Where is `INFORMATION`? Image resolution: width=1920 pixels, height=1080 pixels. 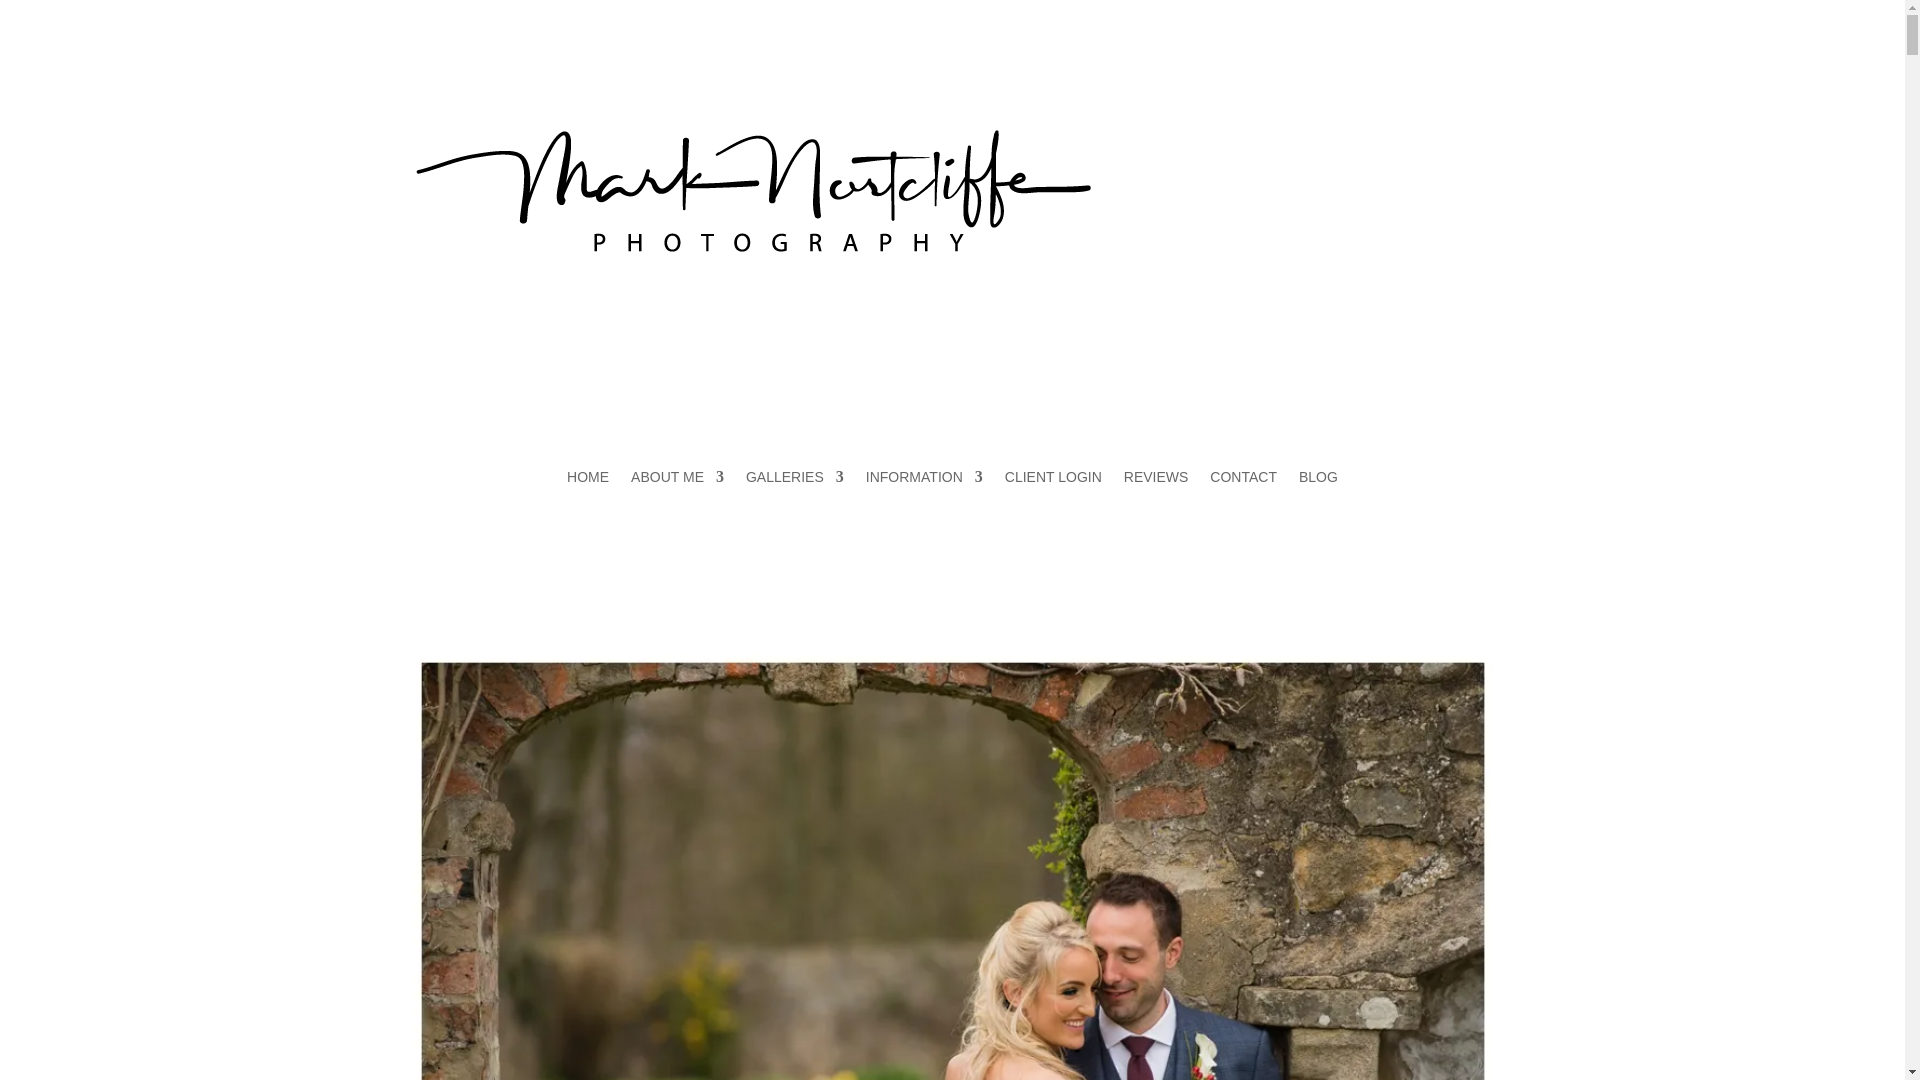
INFORMATION is located at coordinates (924, 480).